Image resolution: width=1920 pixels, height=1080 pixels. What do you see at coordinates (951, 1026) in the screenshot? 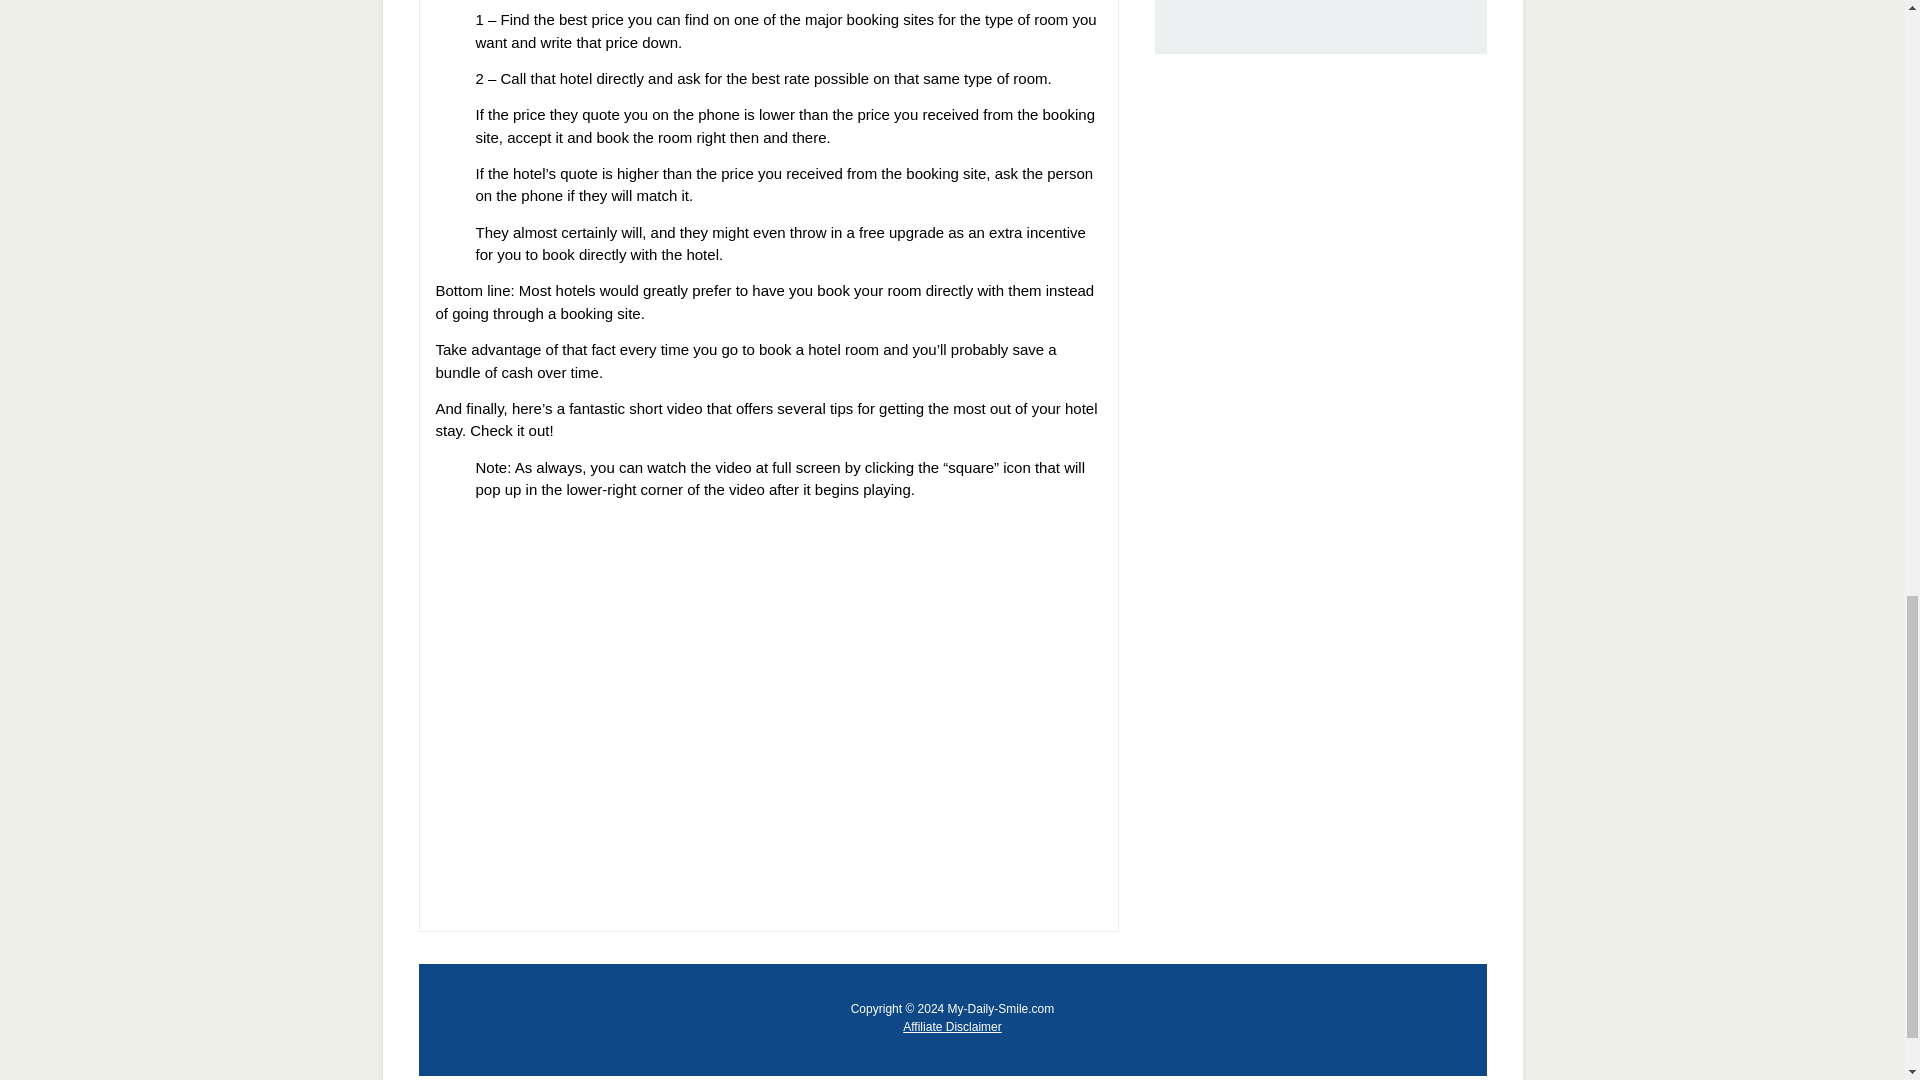
I see `Affiliate Disclaimer` at bounding box center [951, 1026].